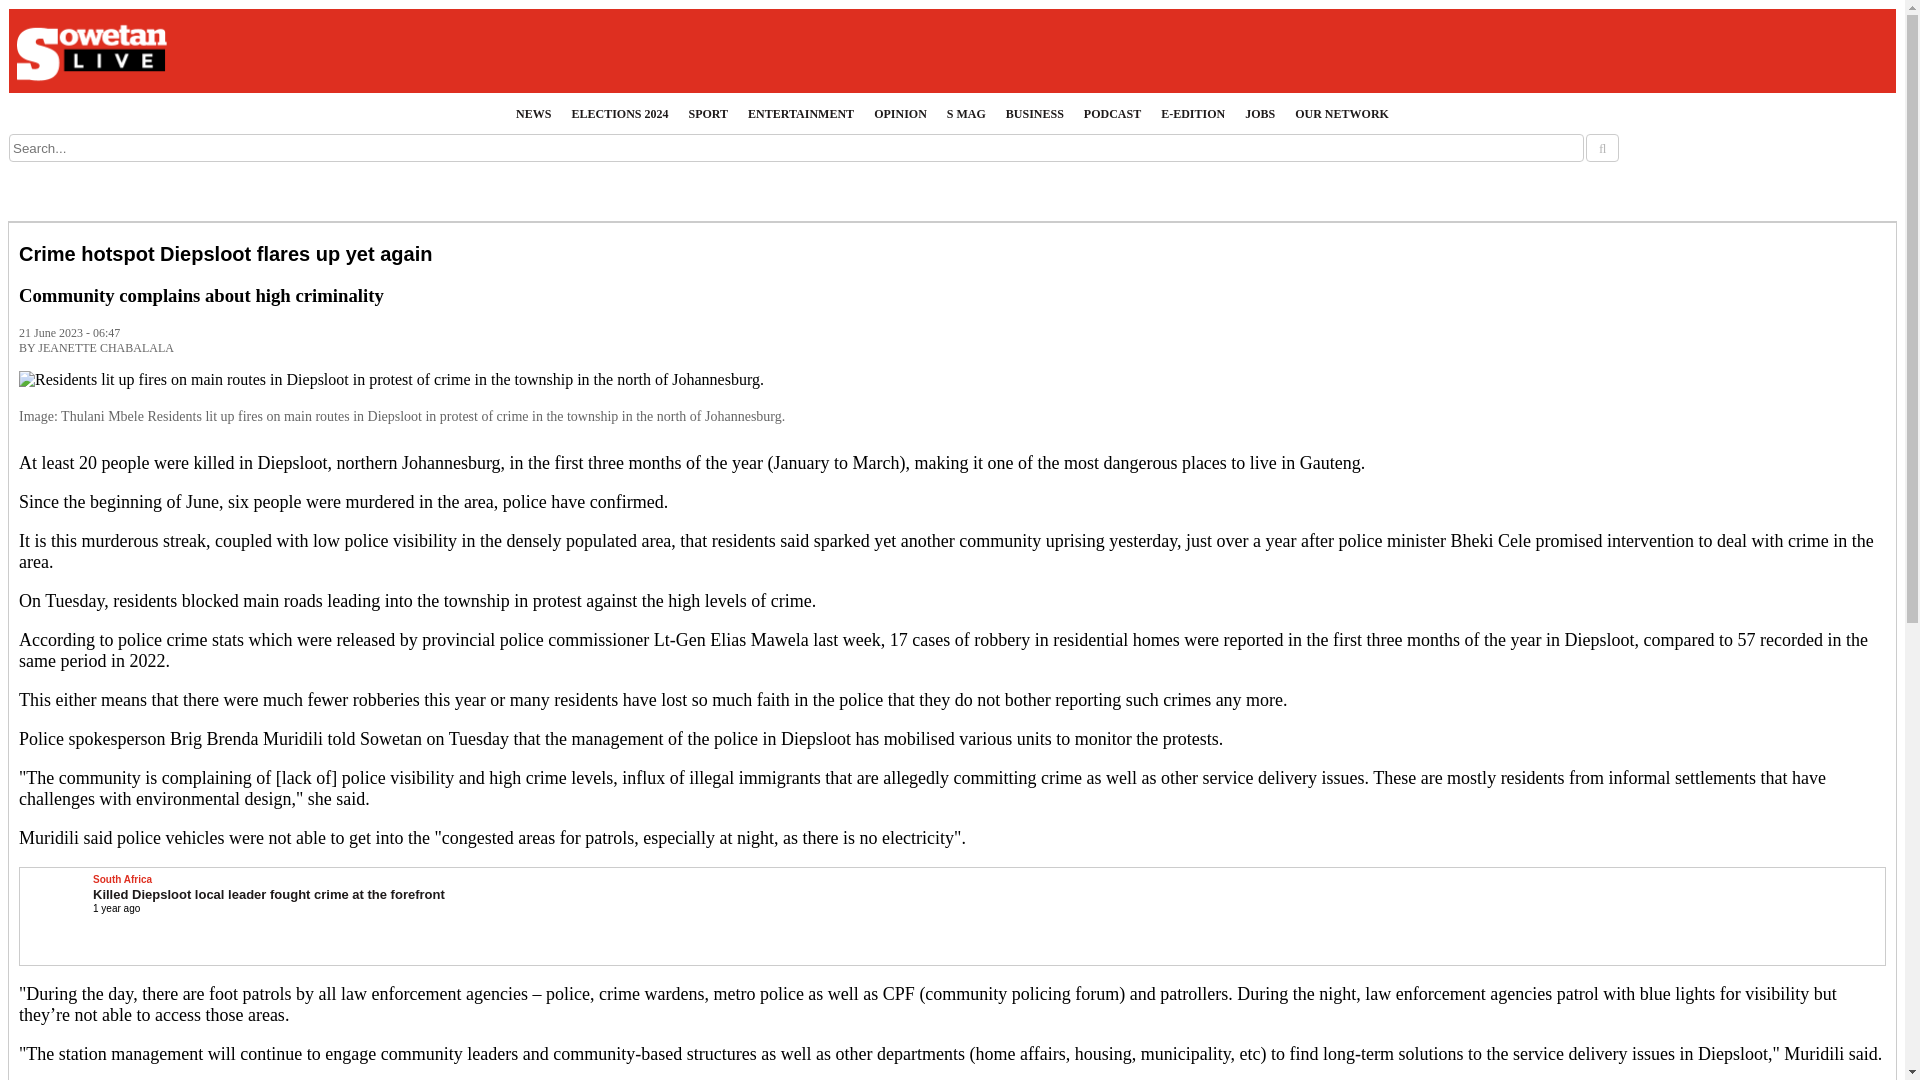  What do you see at coordinates (1342, 114) in the screenshot?
I see `OUR NETWORK` at bounding box center [1342, 114].